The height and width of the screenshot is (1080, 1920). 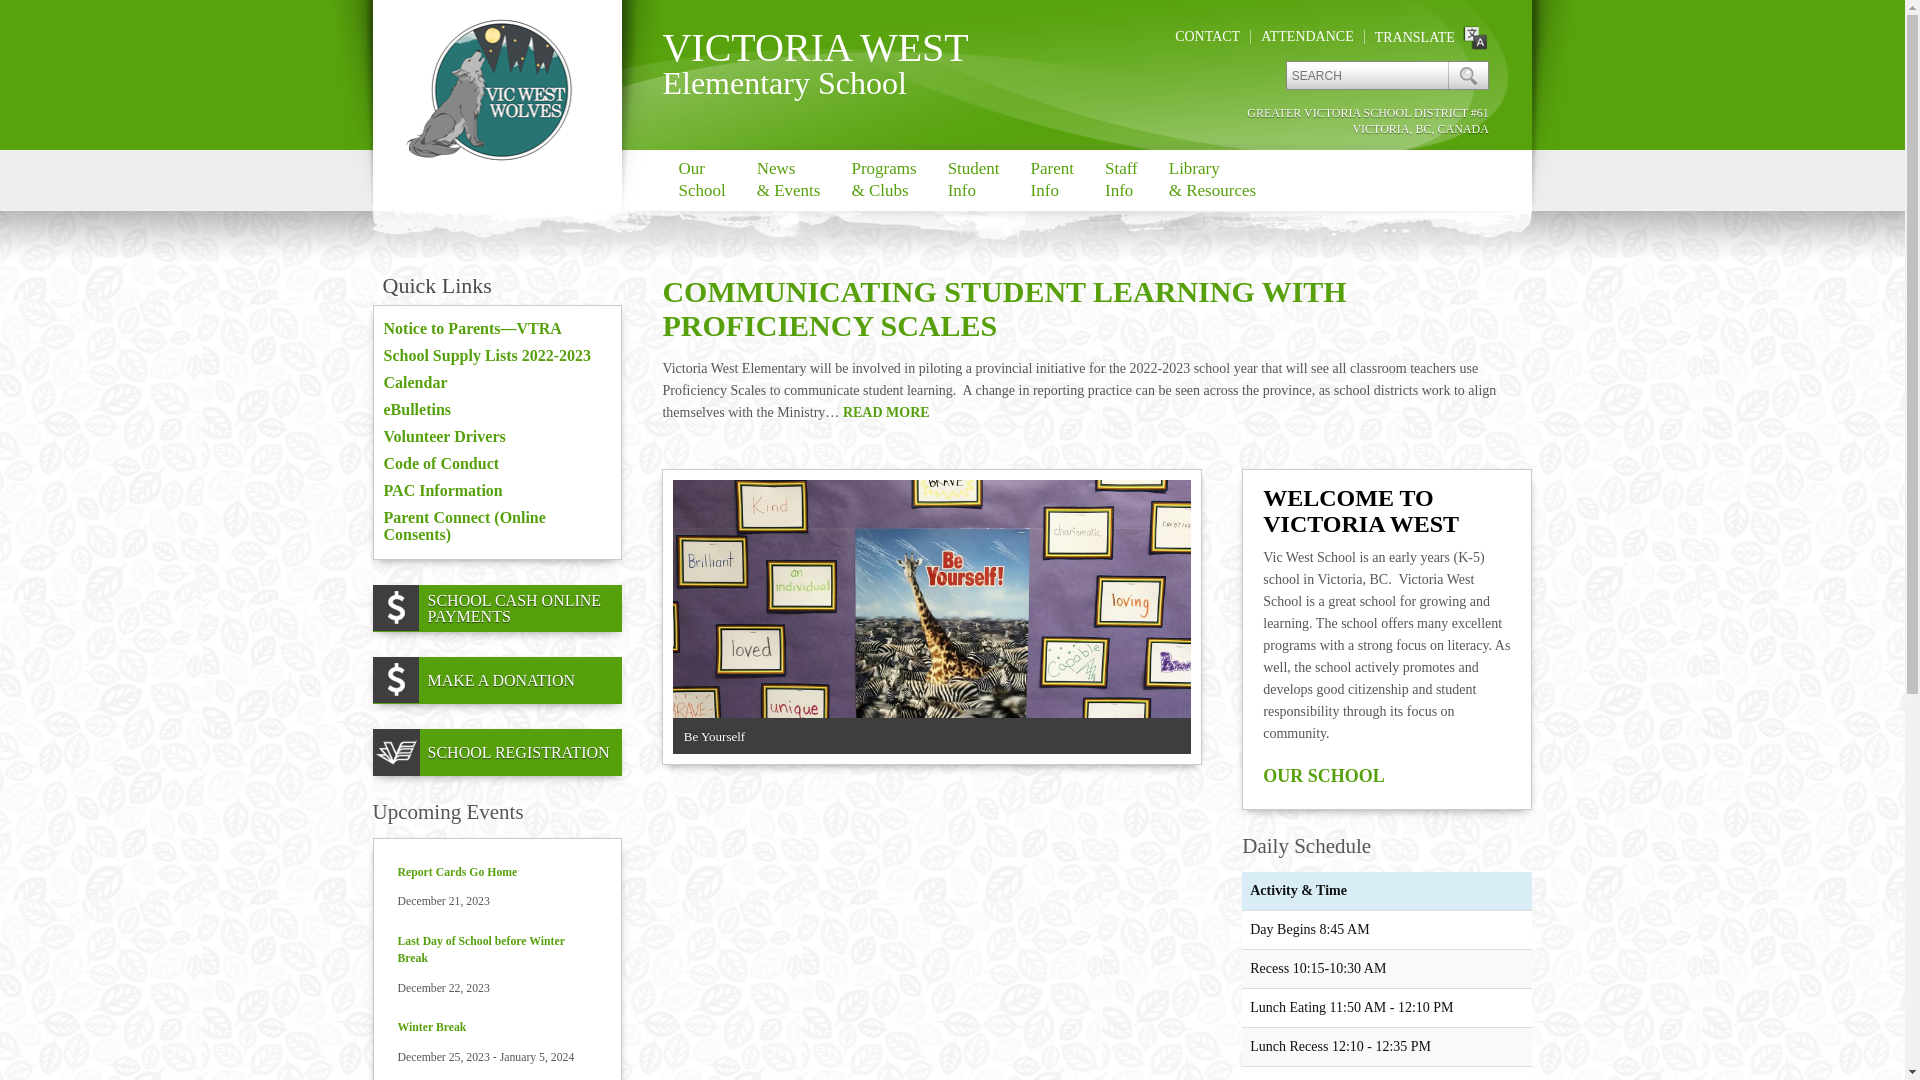 What do you see at coordinates (458, 872) in the screenshot?
I see `Report Cards Go Home` at bounding box center [458, 872].